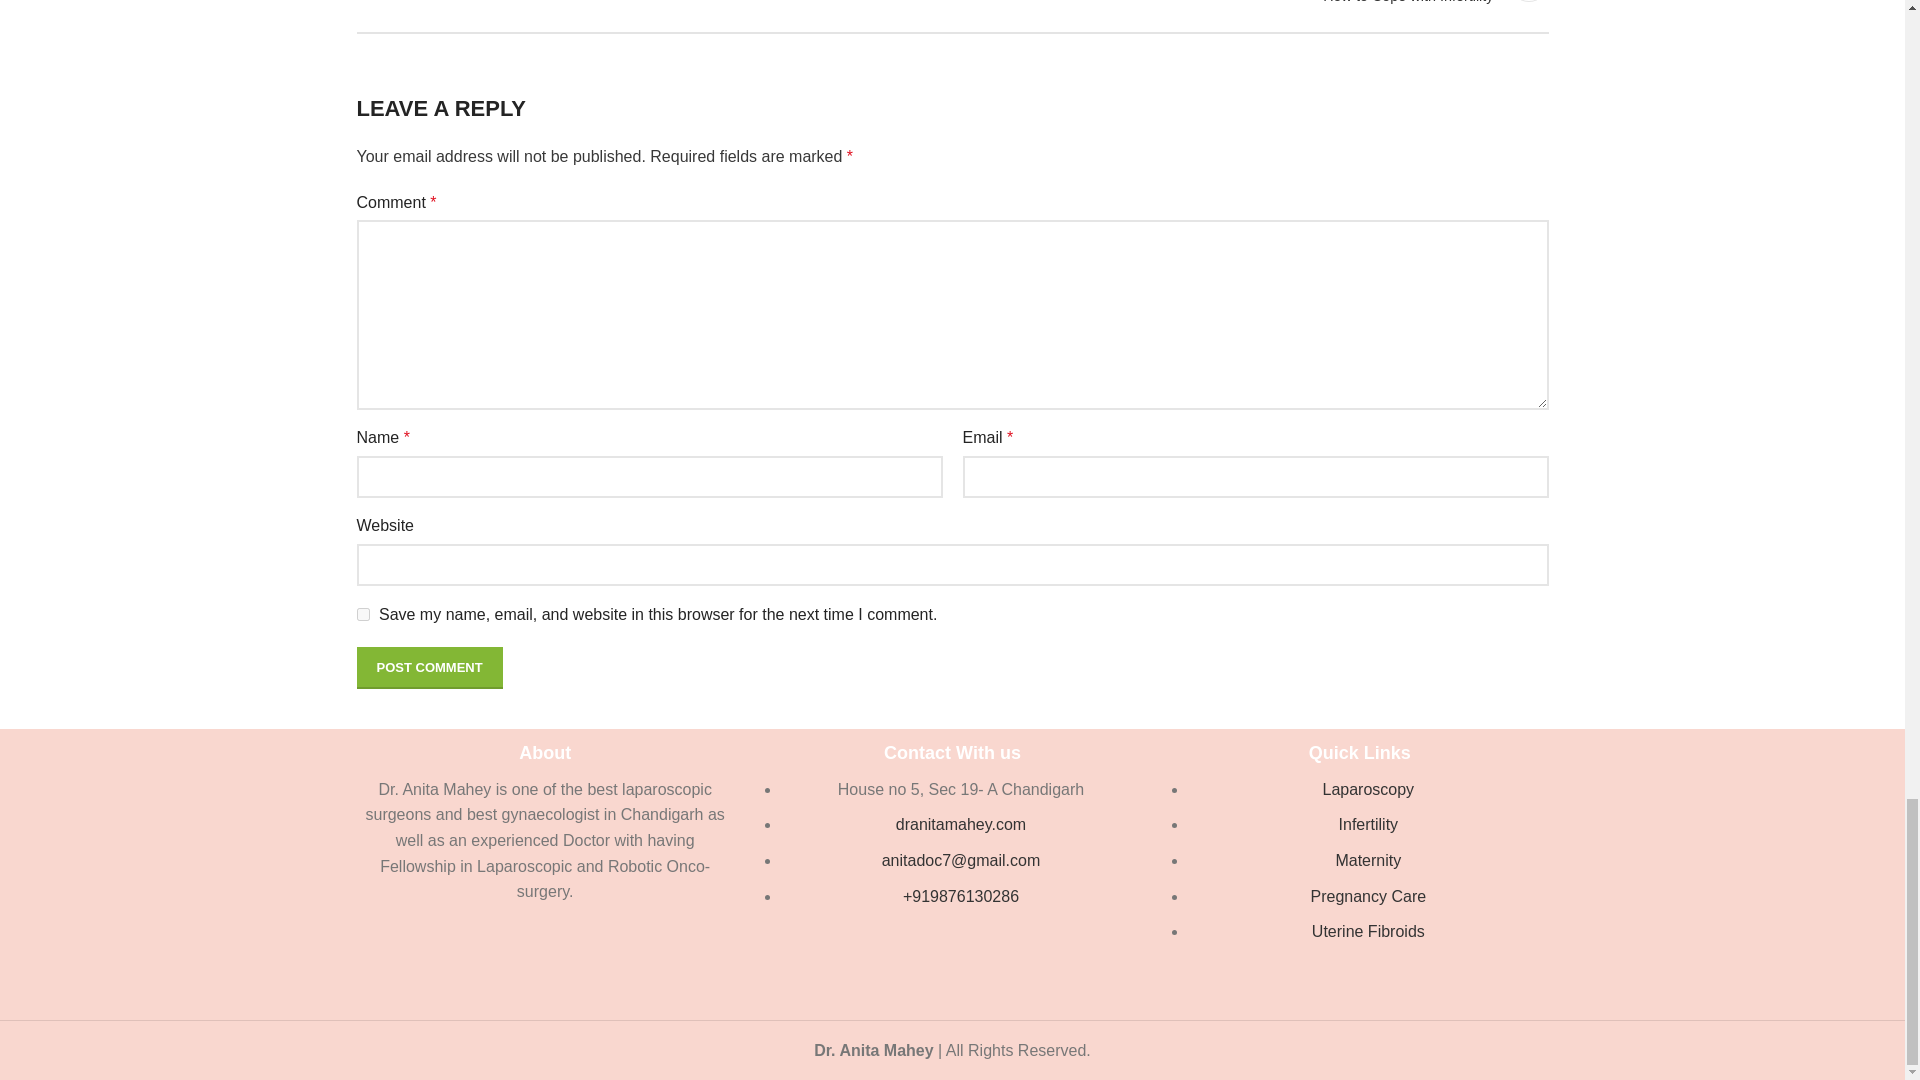  What do you see at coordinates (952, 1) in the screenshot?
I see `Laparoscopy` at bounding box center [952, 1].